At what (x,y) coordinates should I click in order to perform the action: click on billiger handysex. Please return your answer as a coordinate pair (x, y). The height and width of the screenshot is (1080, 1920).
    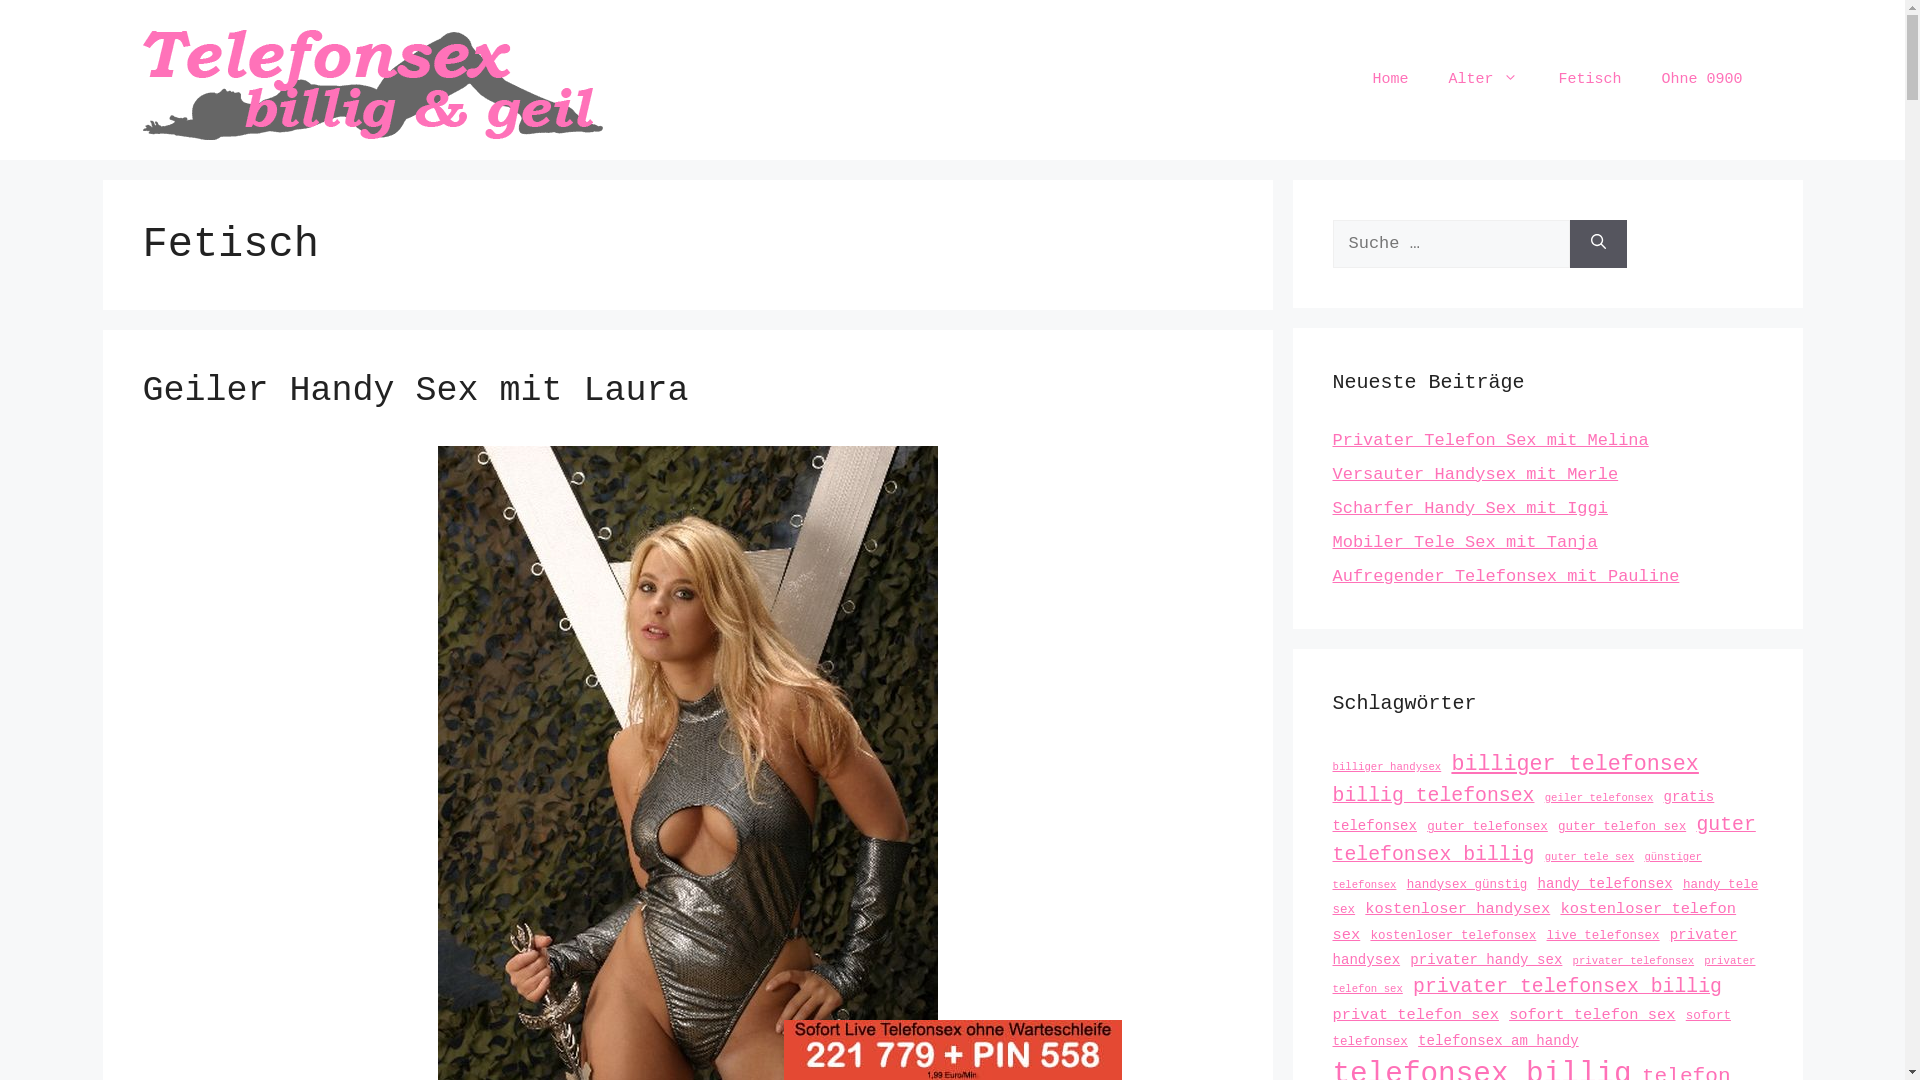
    Looking at the image, I should click on (1386, 767).